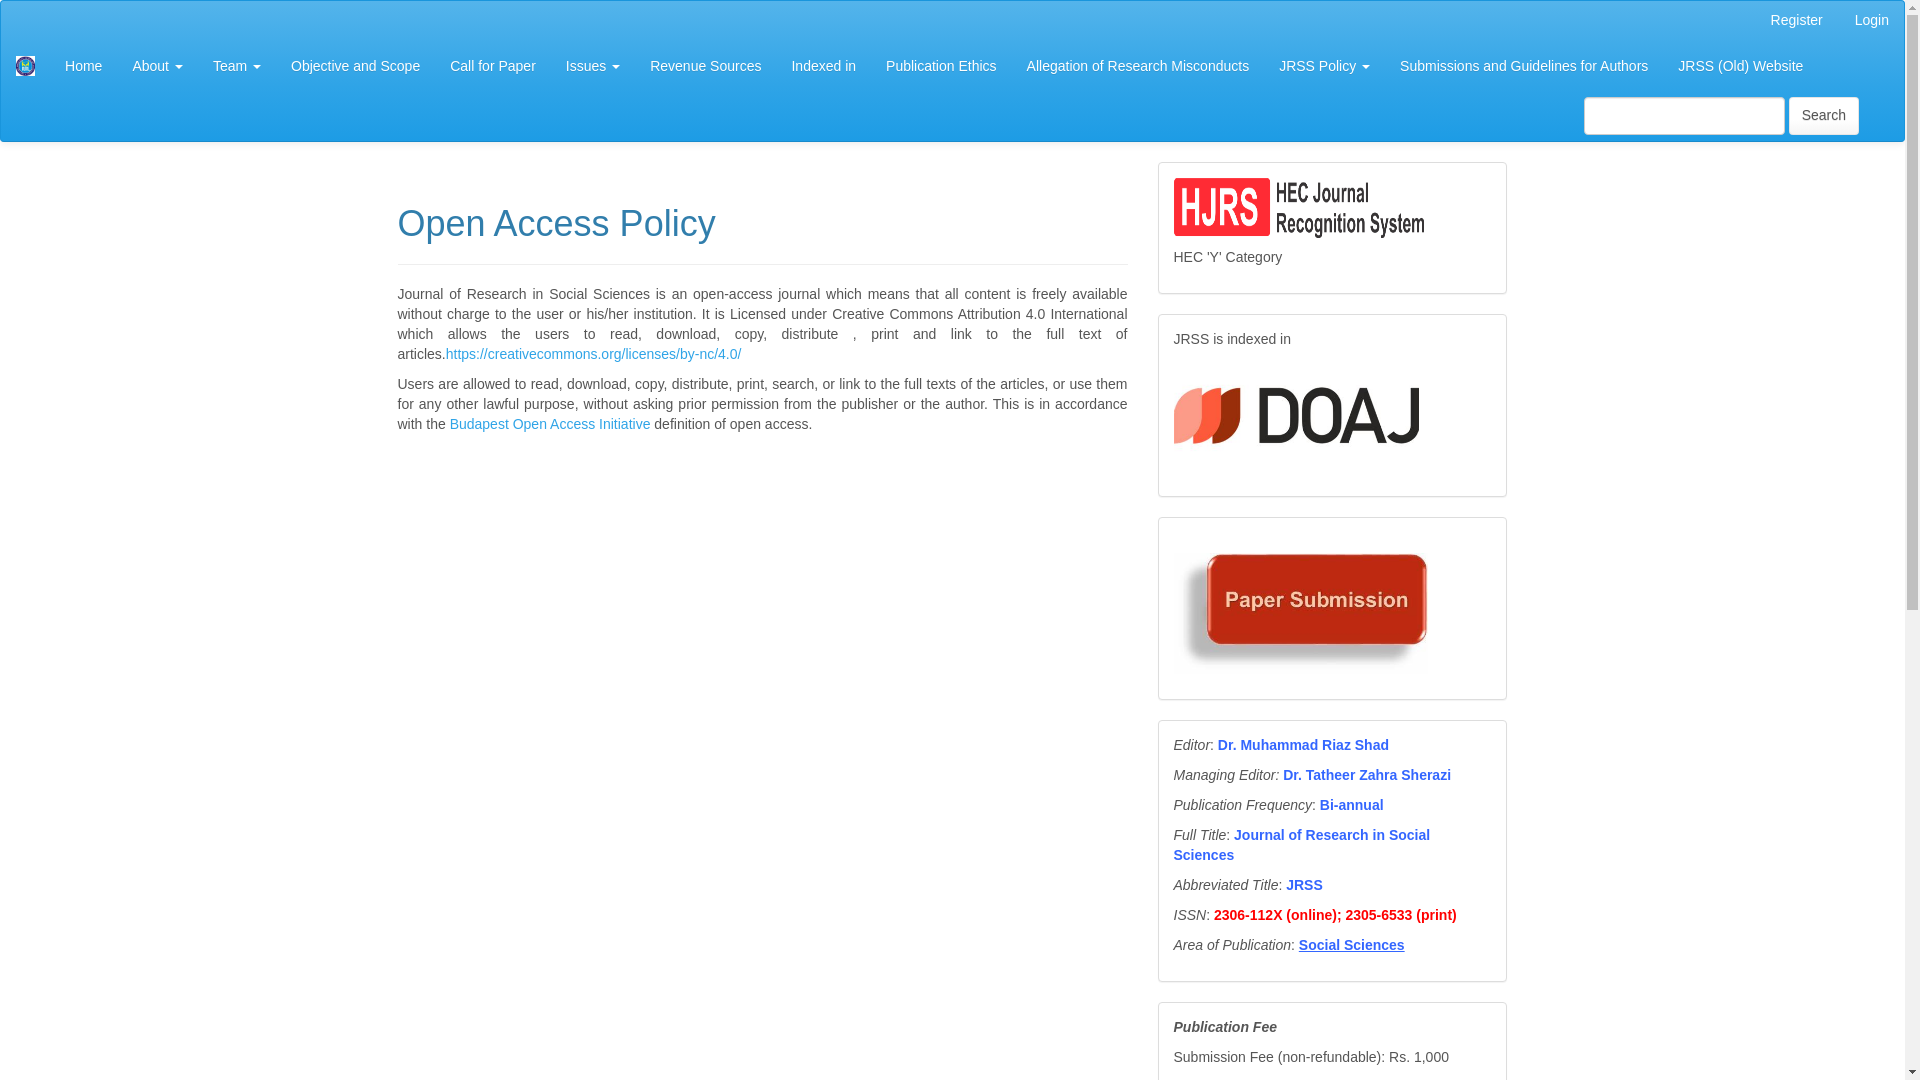  What do you see at coordinates (157, 66) in the screenshot?
I see `About` at bounding box center [157, 66].